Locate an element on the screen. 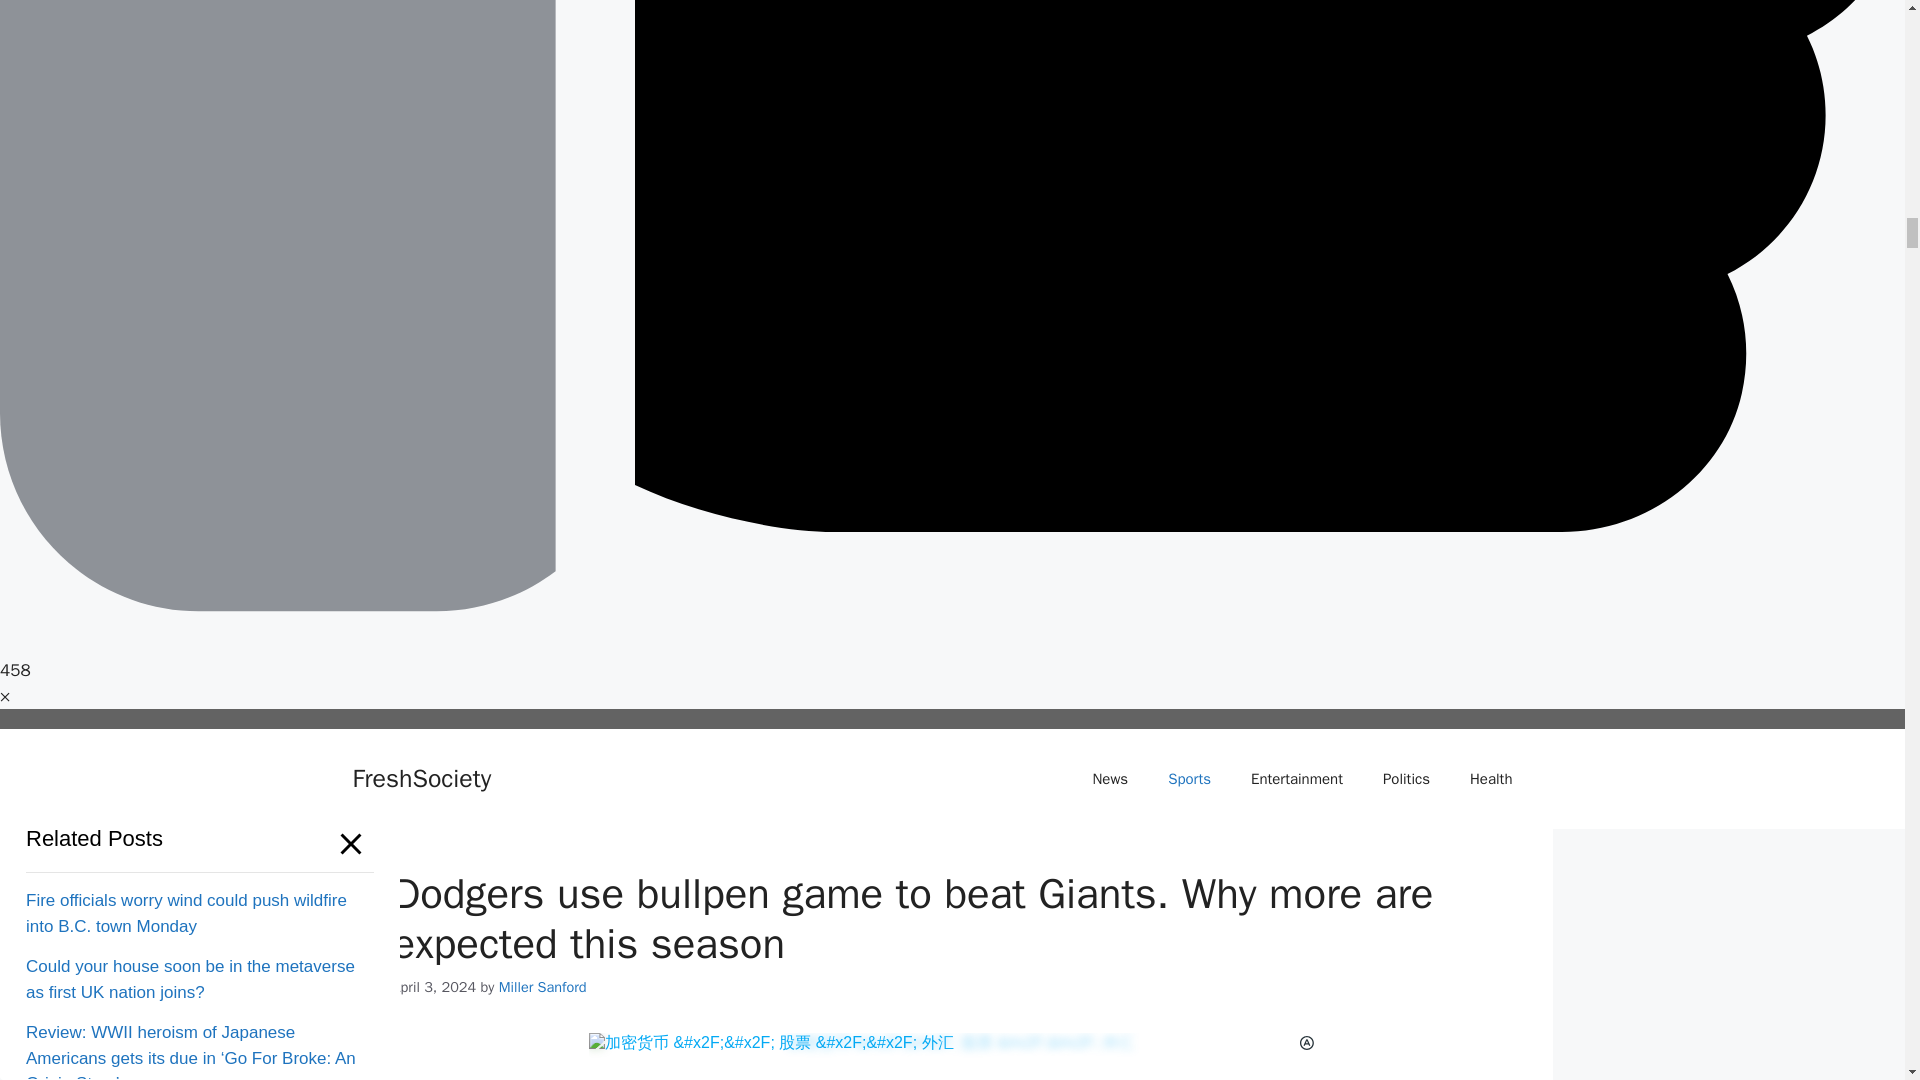 This screenshot has width=1920, height=1080. Health is located at coordinates (1490, 778).